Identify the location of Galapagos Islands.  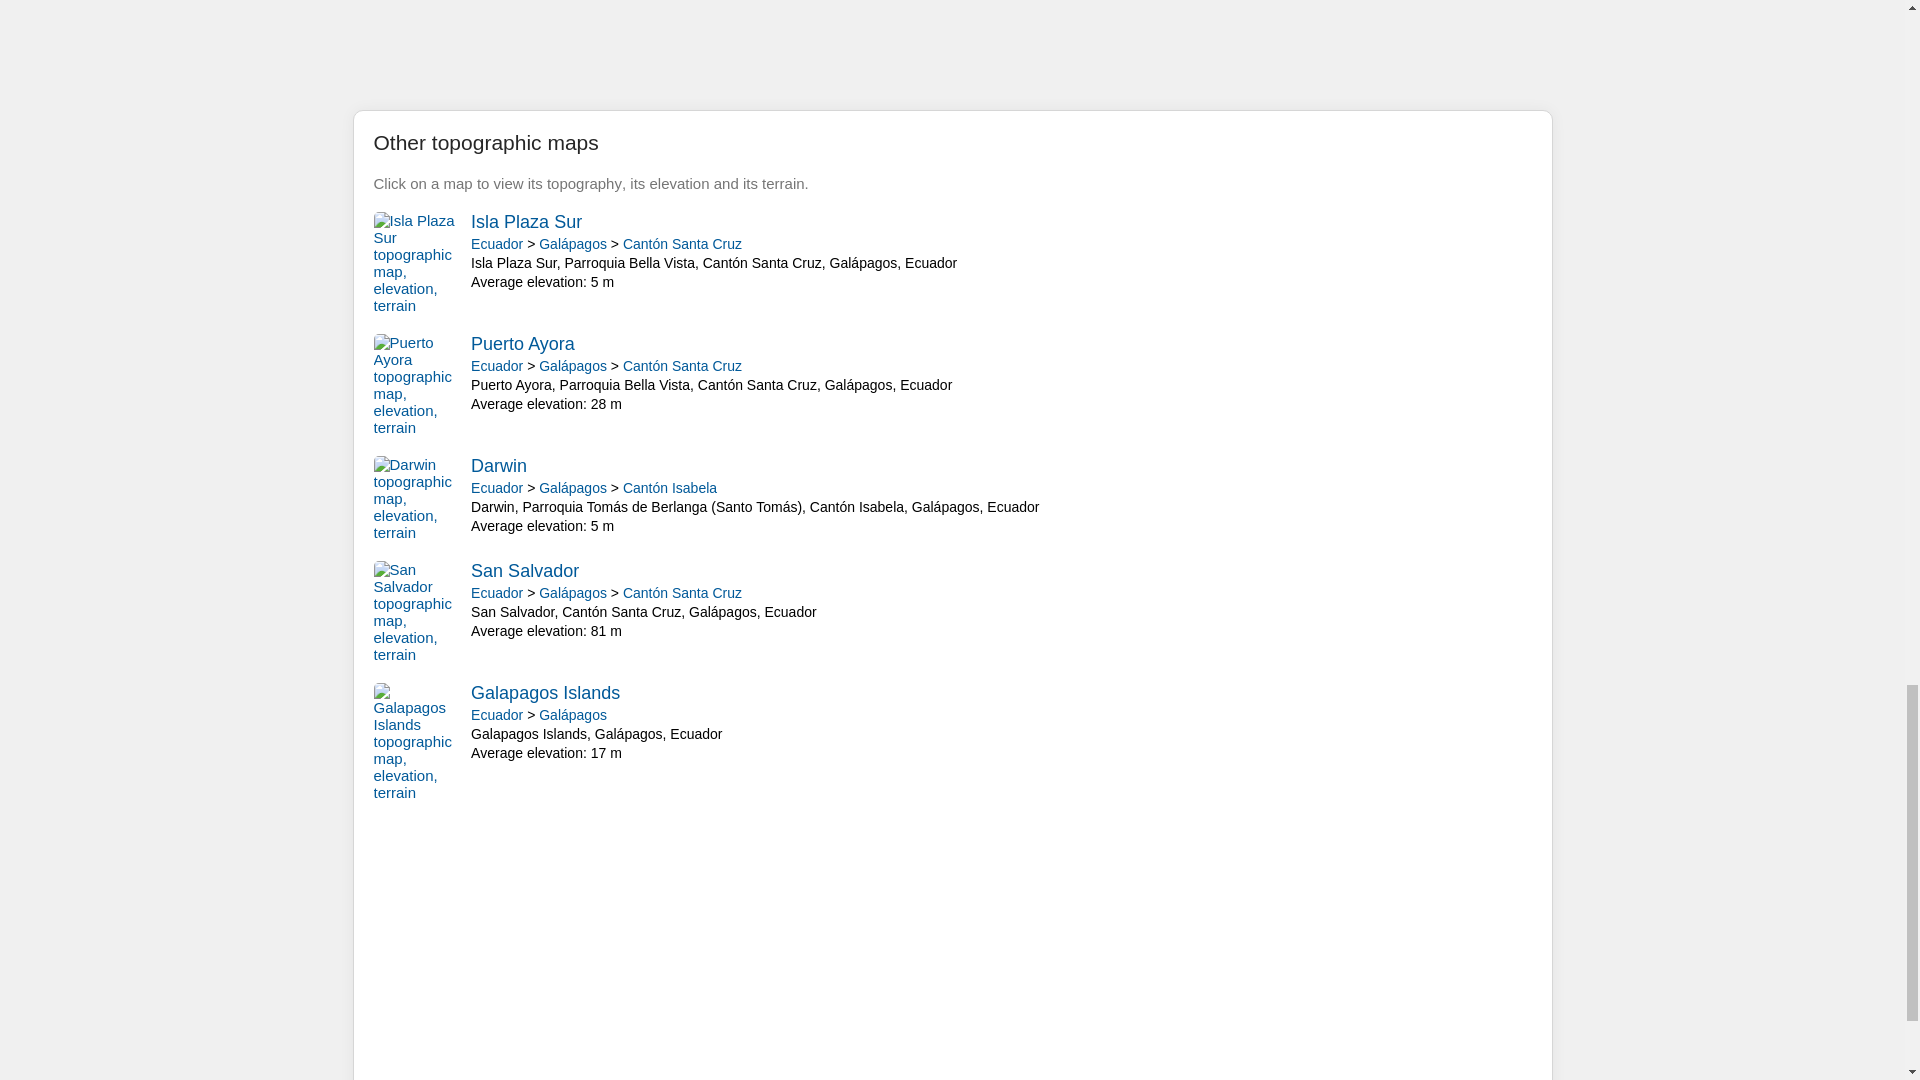
(545, 692).